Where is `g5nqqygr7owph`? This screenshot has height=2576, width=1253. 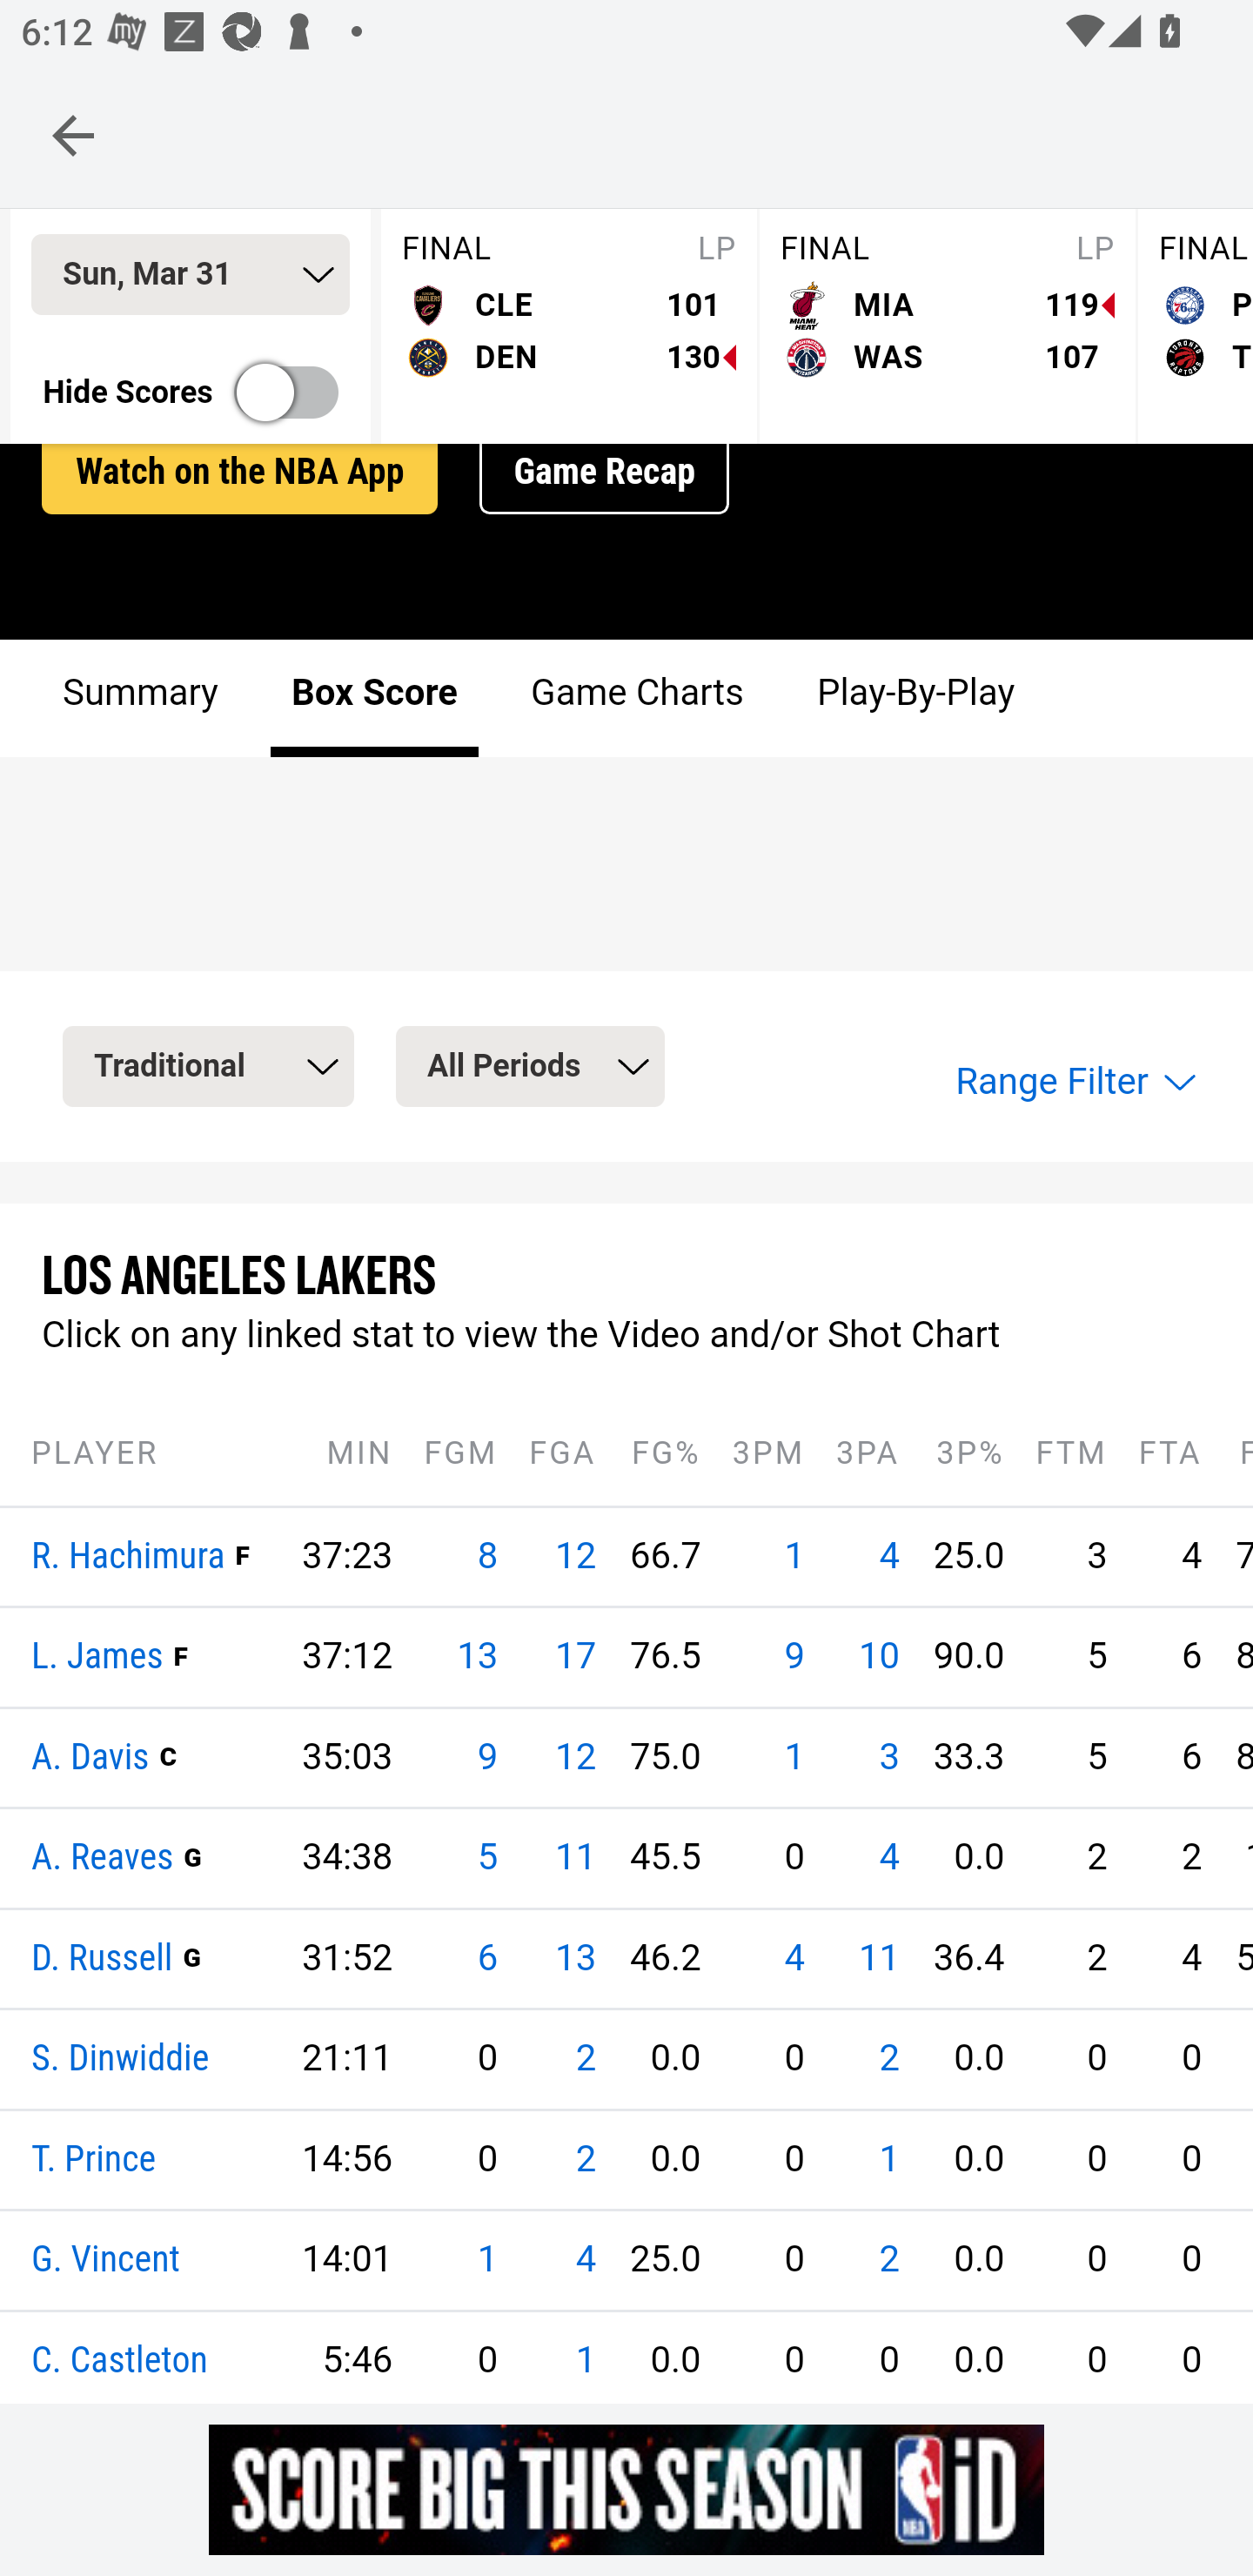 g5nqqygr7owph is located at coordinates (626, 2489).